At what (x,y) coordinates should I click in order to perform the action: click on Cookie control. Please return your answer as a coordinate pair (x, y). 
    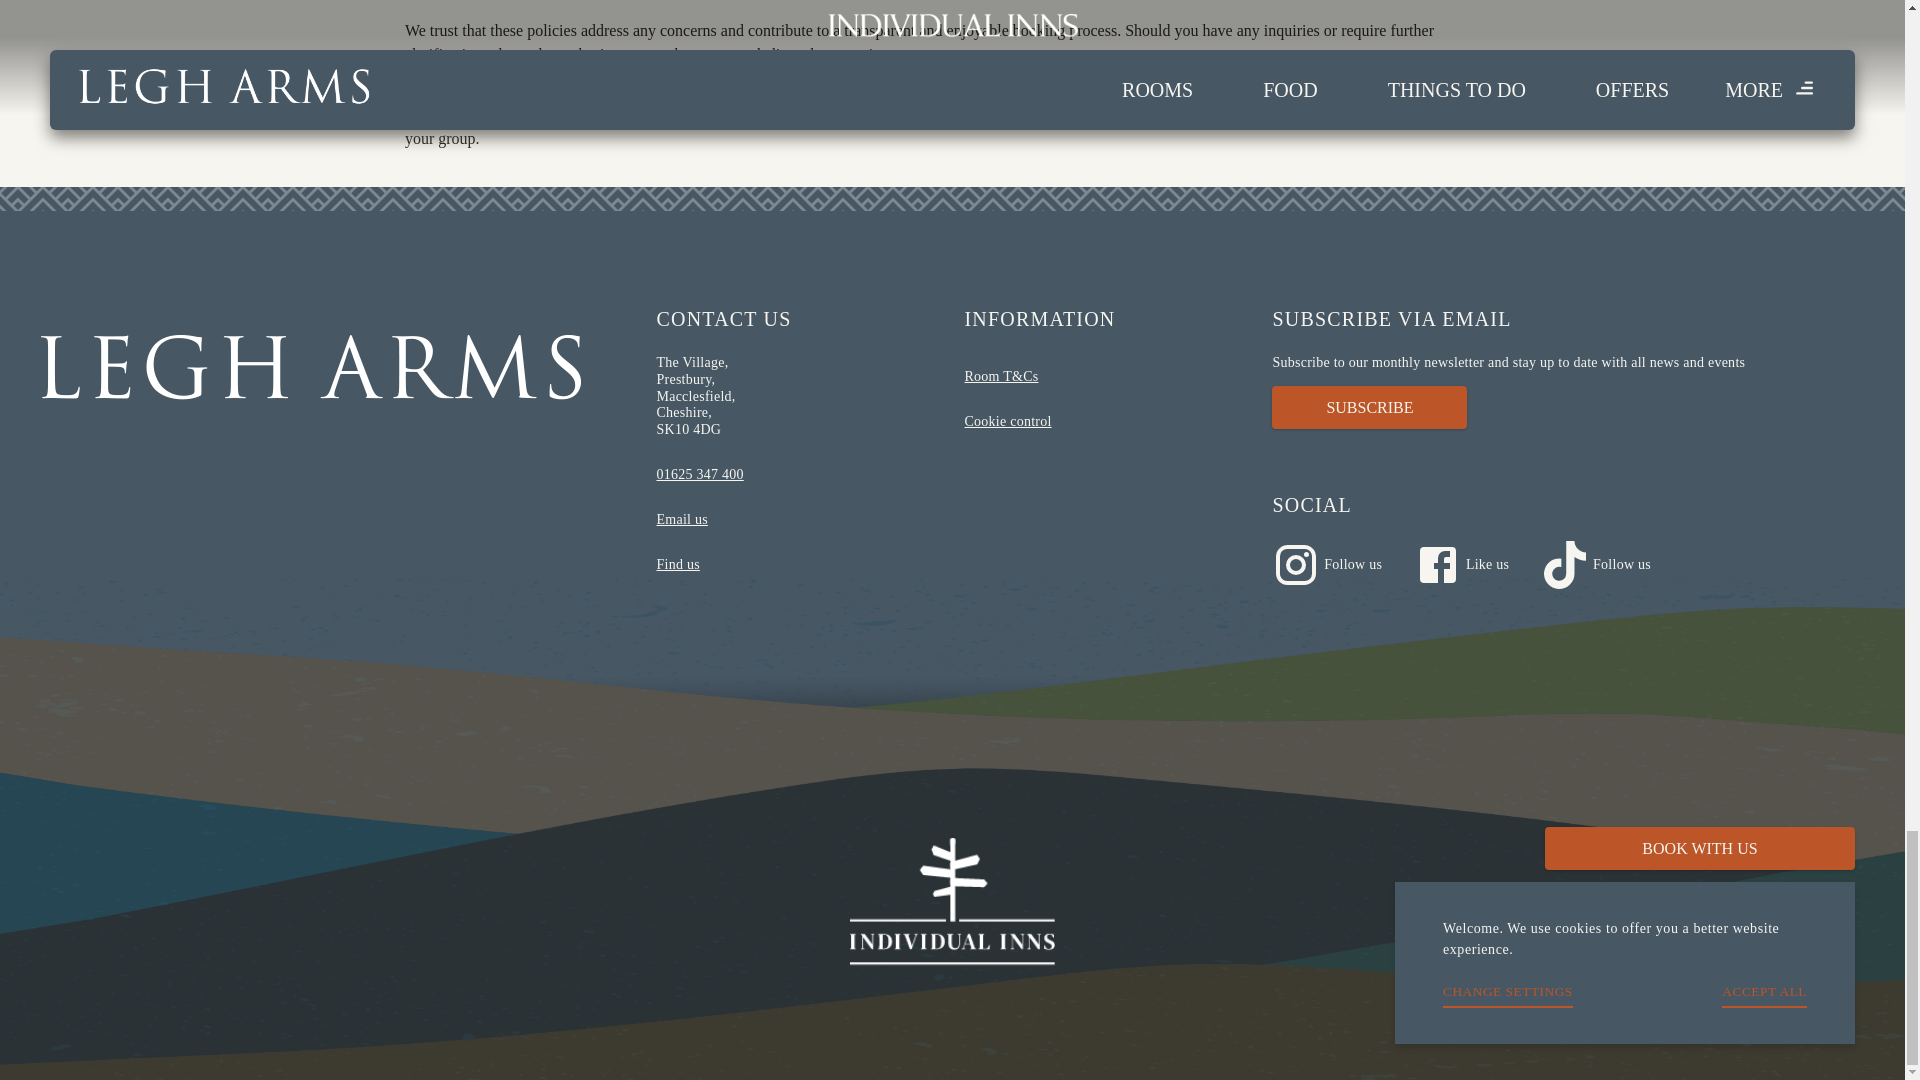
    Looking at the image, I should click on (1061, 422).